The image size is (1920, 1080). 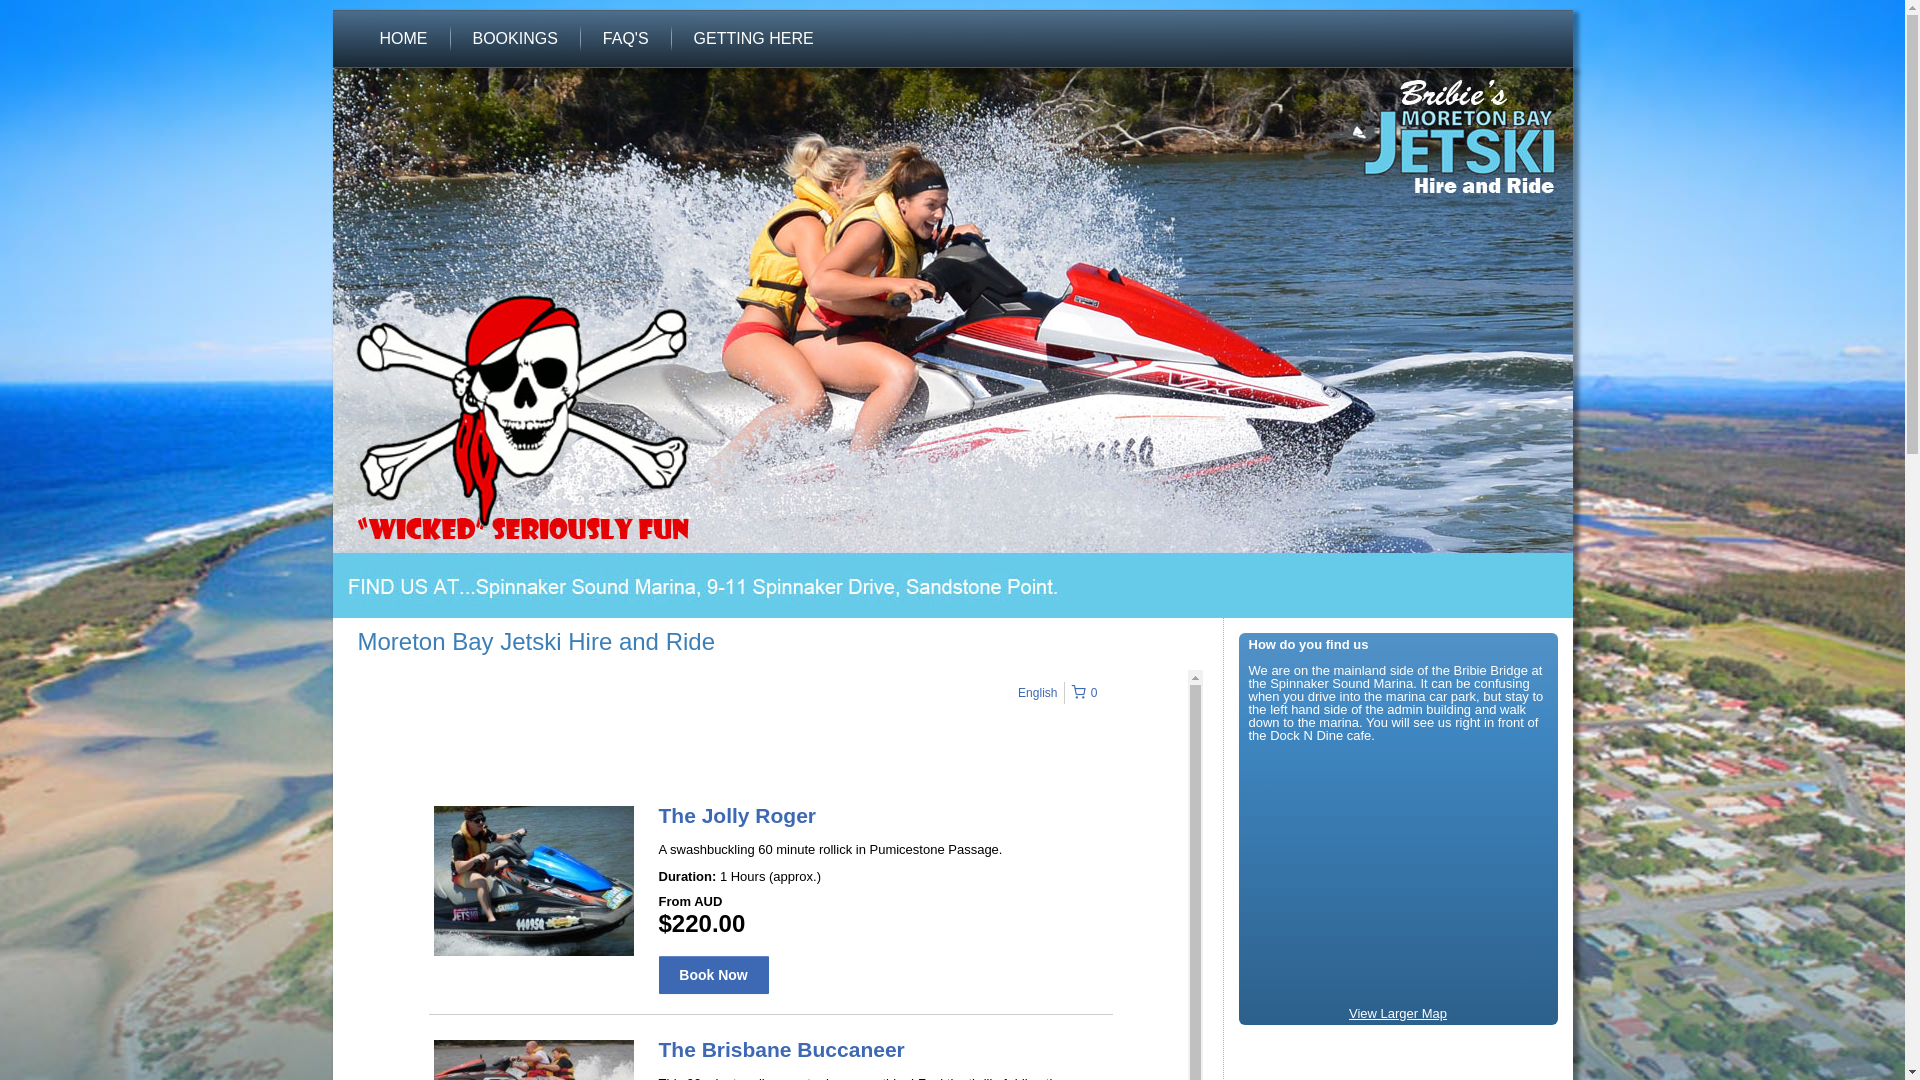 I want to click on FAQ'S, so click(x=626, y=39).